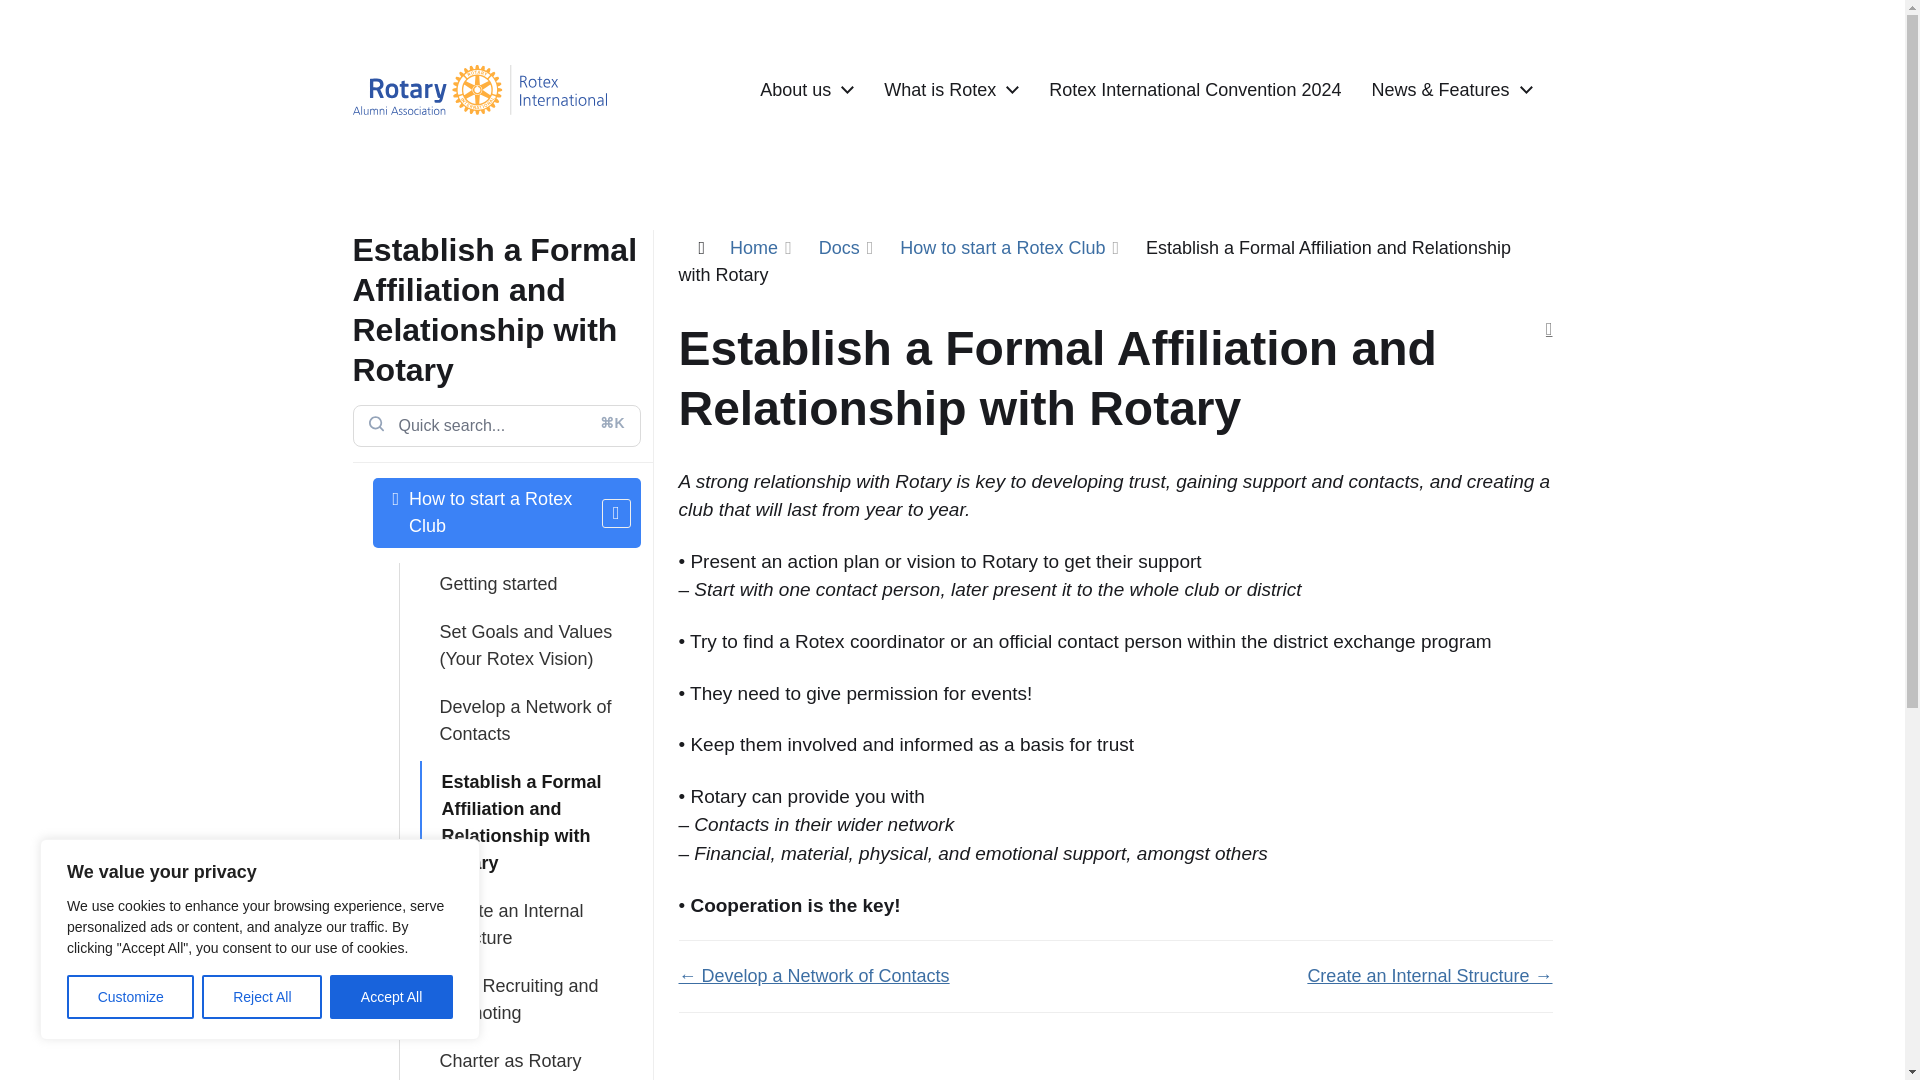 This screenshot has width=1920, height=1080. I want to click on Reject All, so click(262, 997).